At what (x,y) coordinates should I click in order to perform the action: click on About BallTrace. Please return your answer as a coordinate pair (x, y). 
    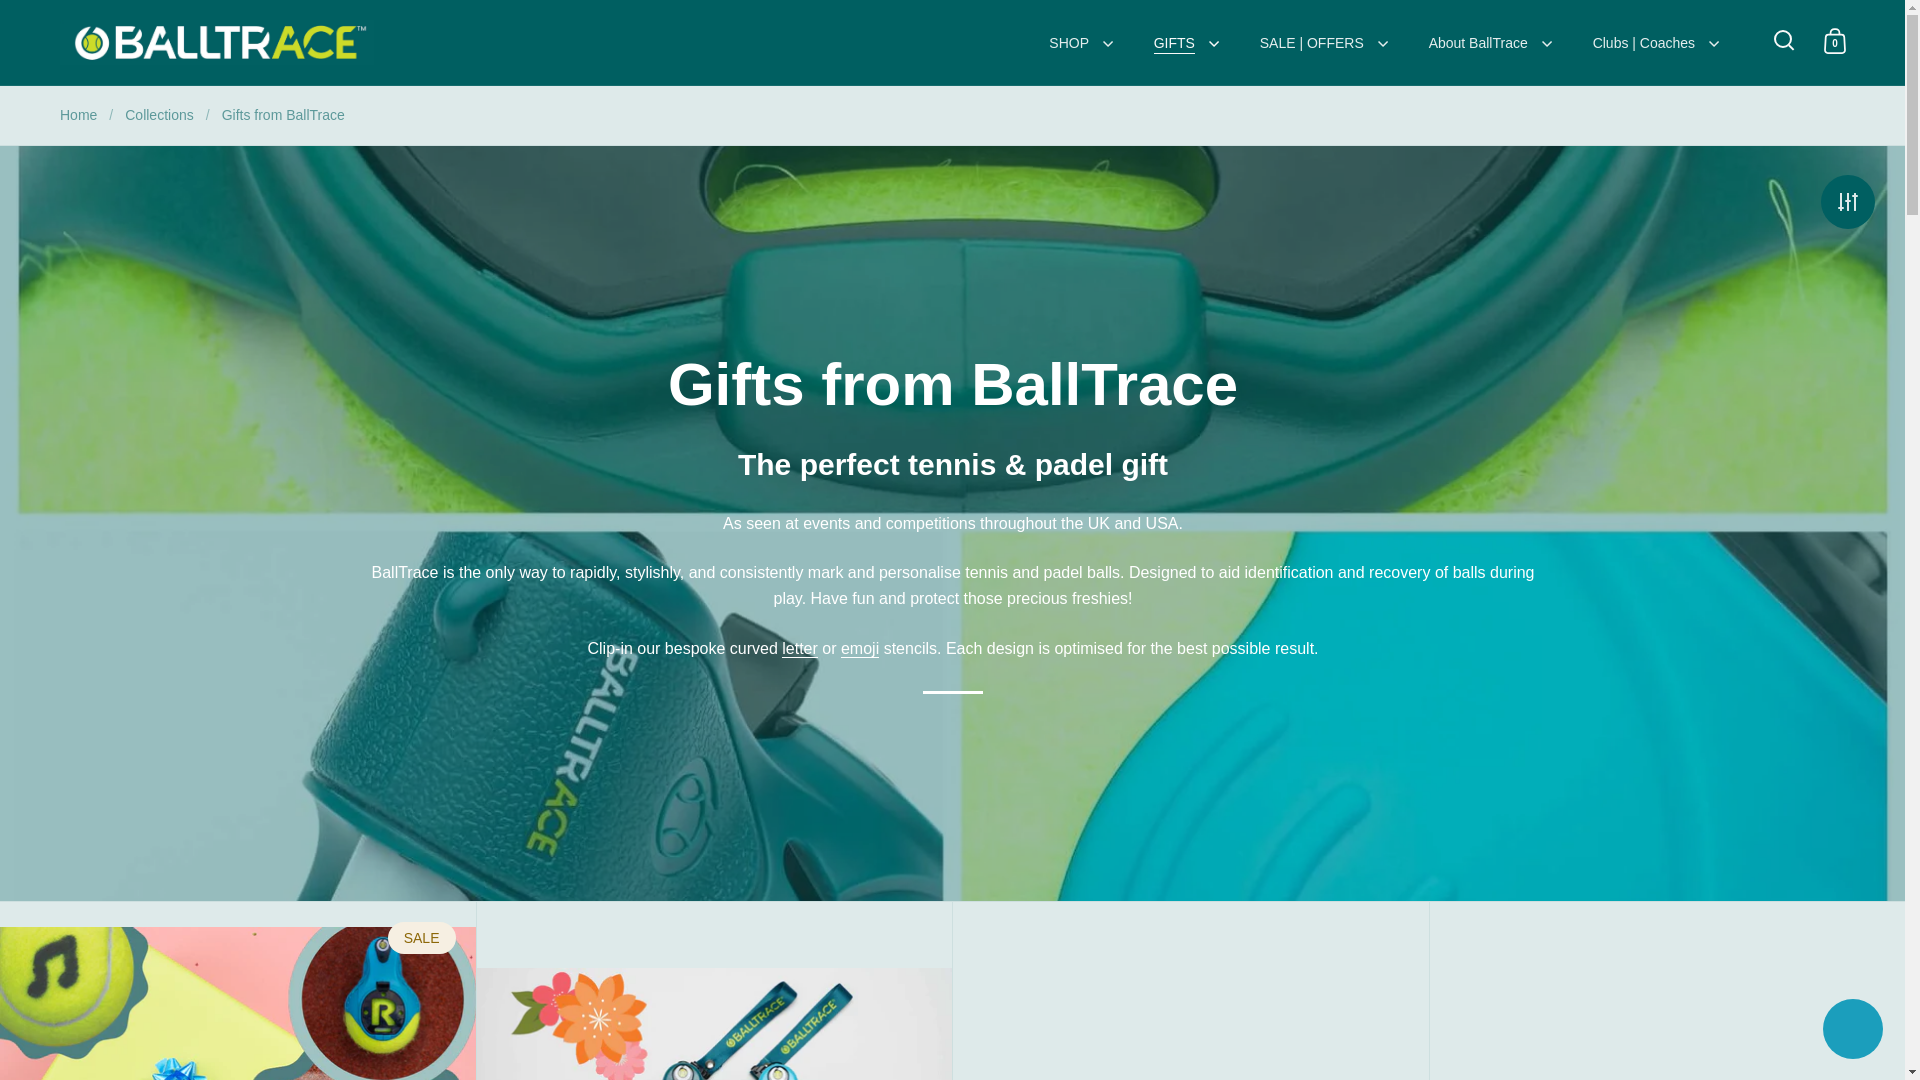
    Looking at the image, I should click on (1490, 42).